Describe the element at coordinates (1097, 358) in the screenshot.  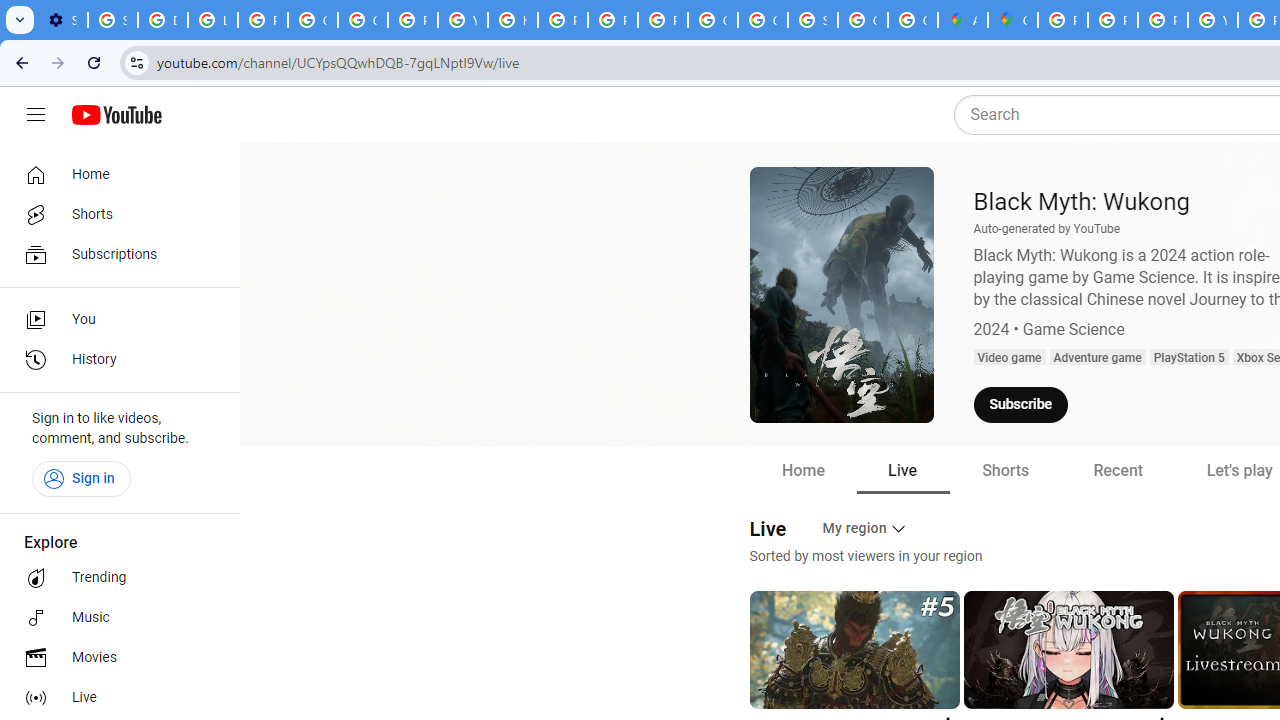
I see `Adventure game` at that location.